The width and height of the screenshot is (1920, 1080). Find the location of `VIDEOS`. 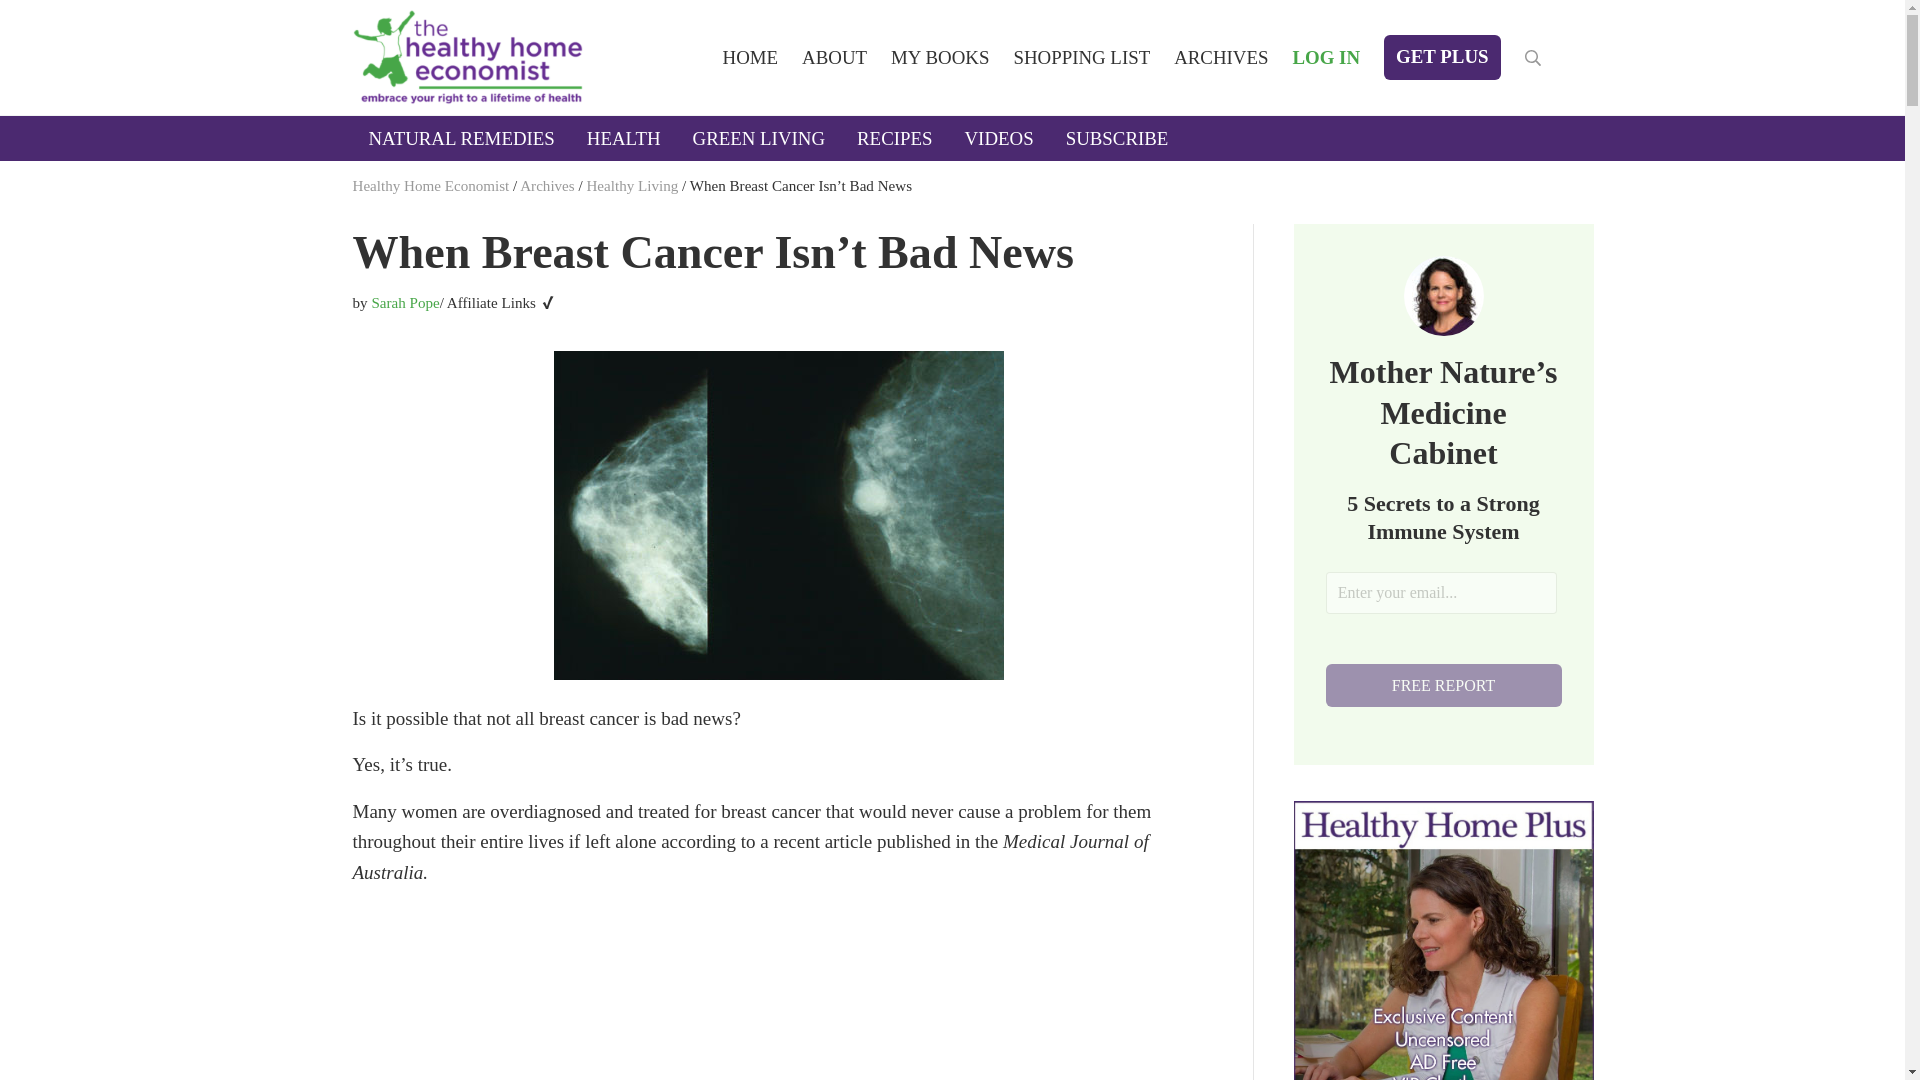

VIDEOS is located at coordinates (998, 138).